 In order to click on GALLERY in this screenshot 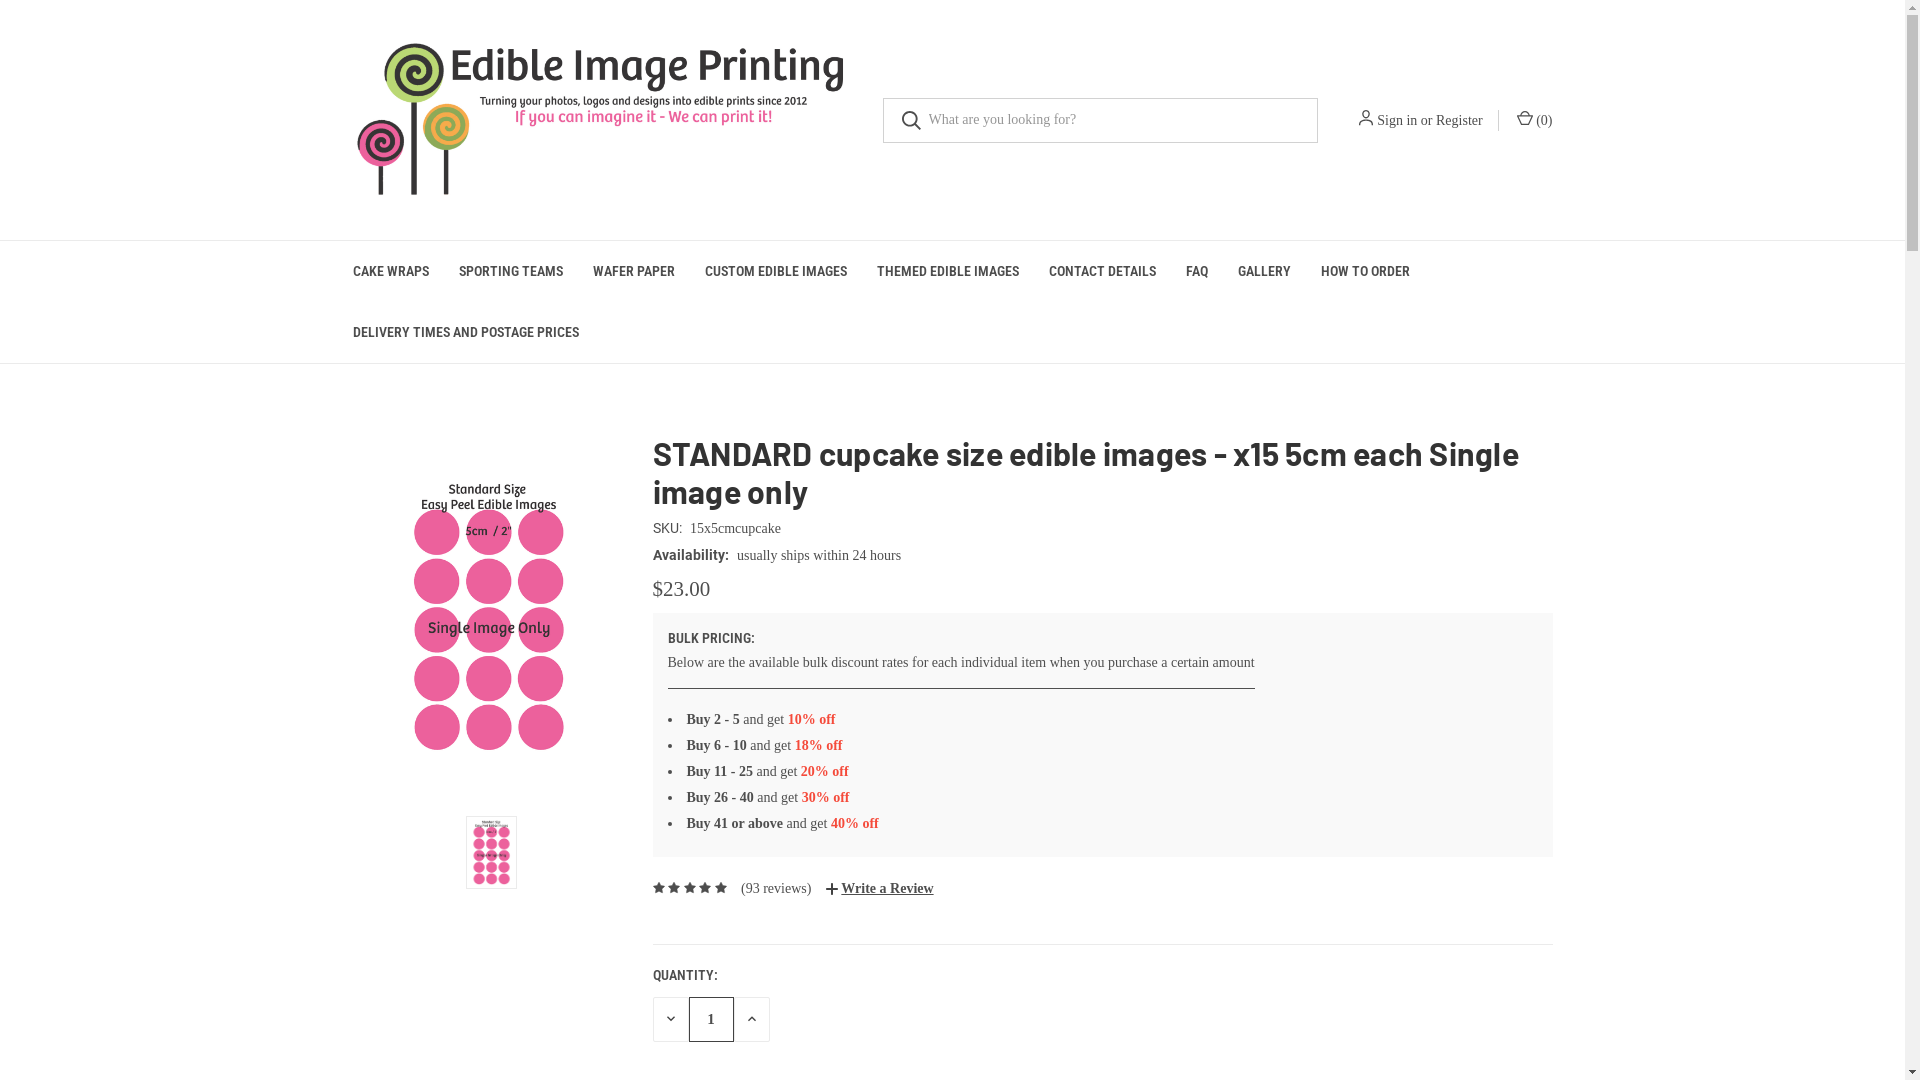, I will do `click(1264, 272)`.